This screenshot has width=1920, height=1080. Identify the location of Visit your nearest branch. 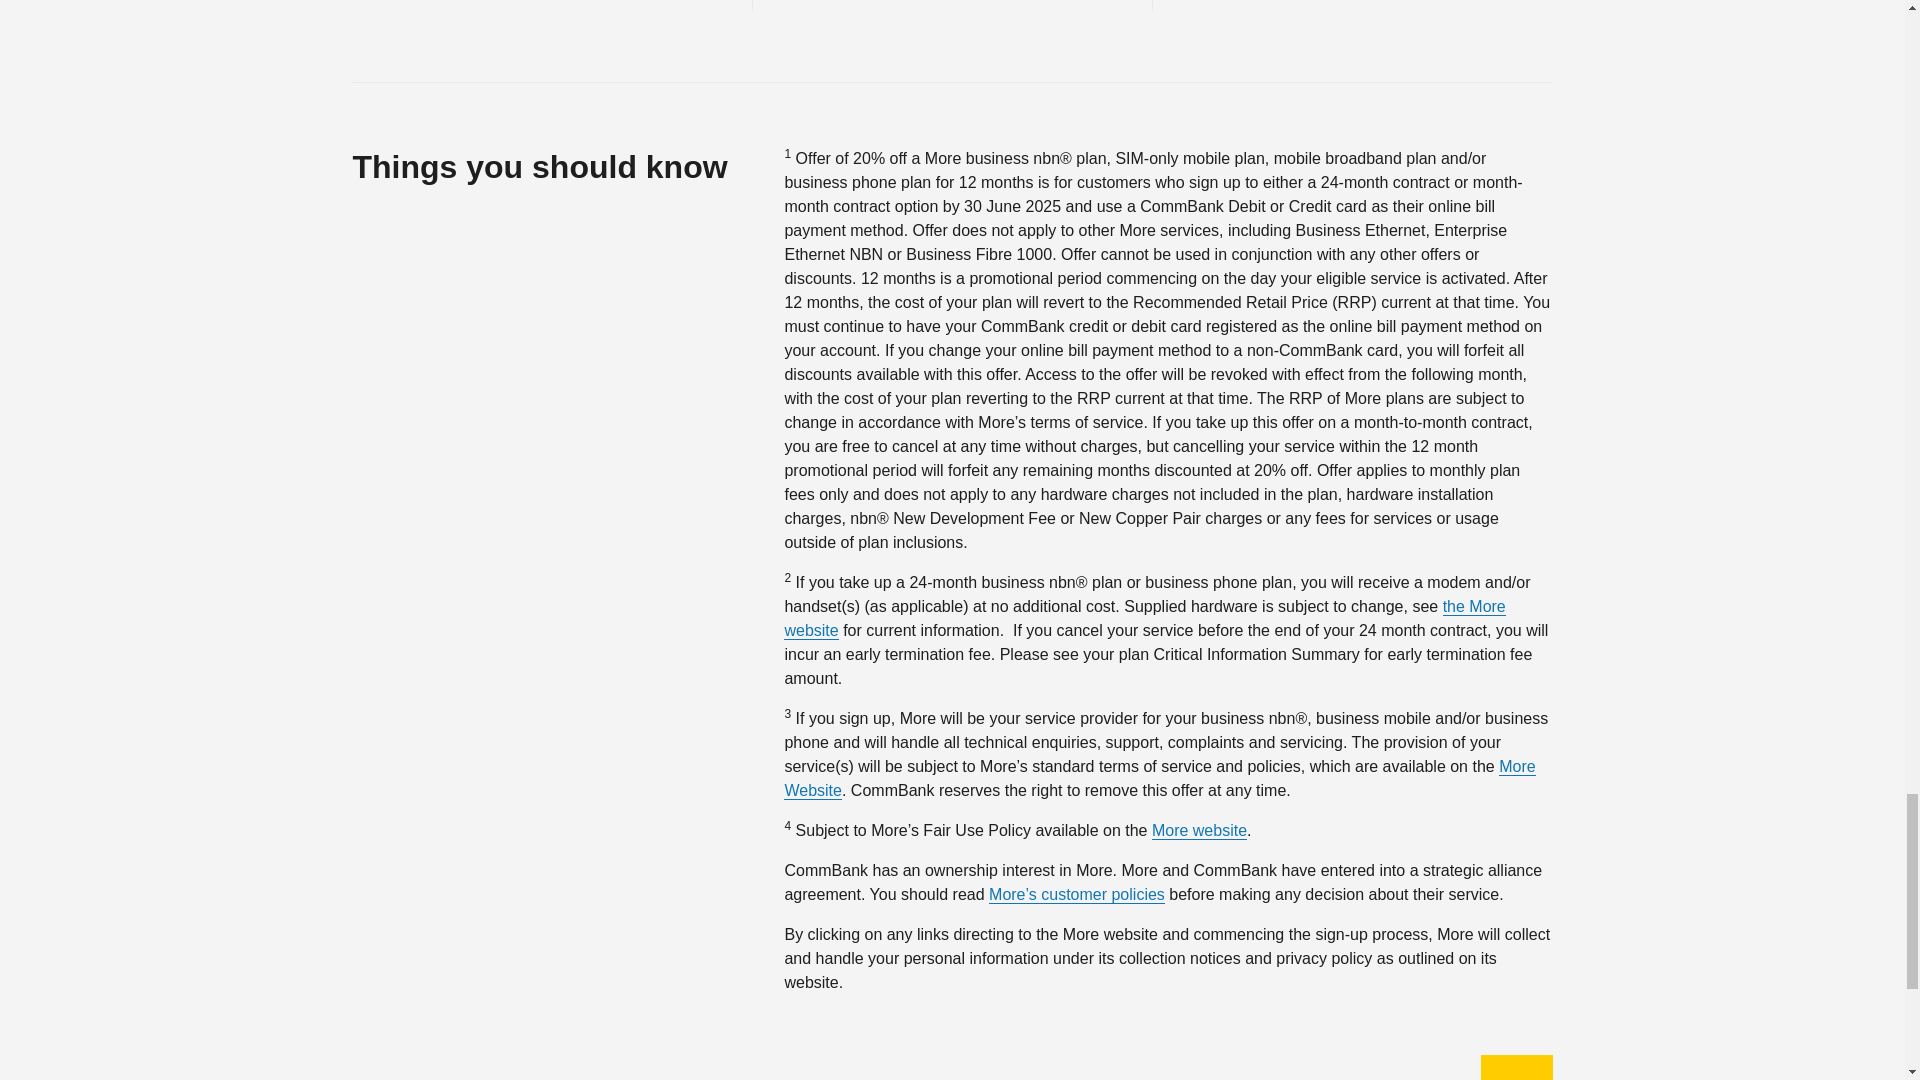
(1352, 5).